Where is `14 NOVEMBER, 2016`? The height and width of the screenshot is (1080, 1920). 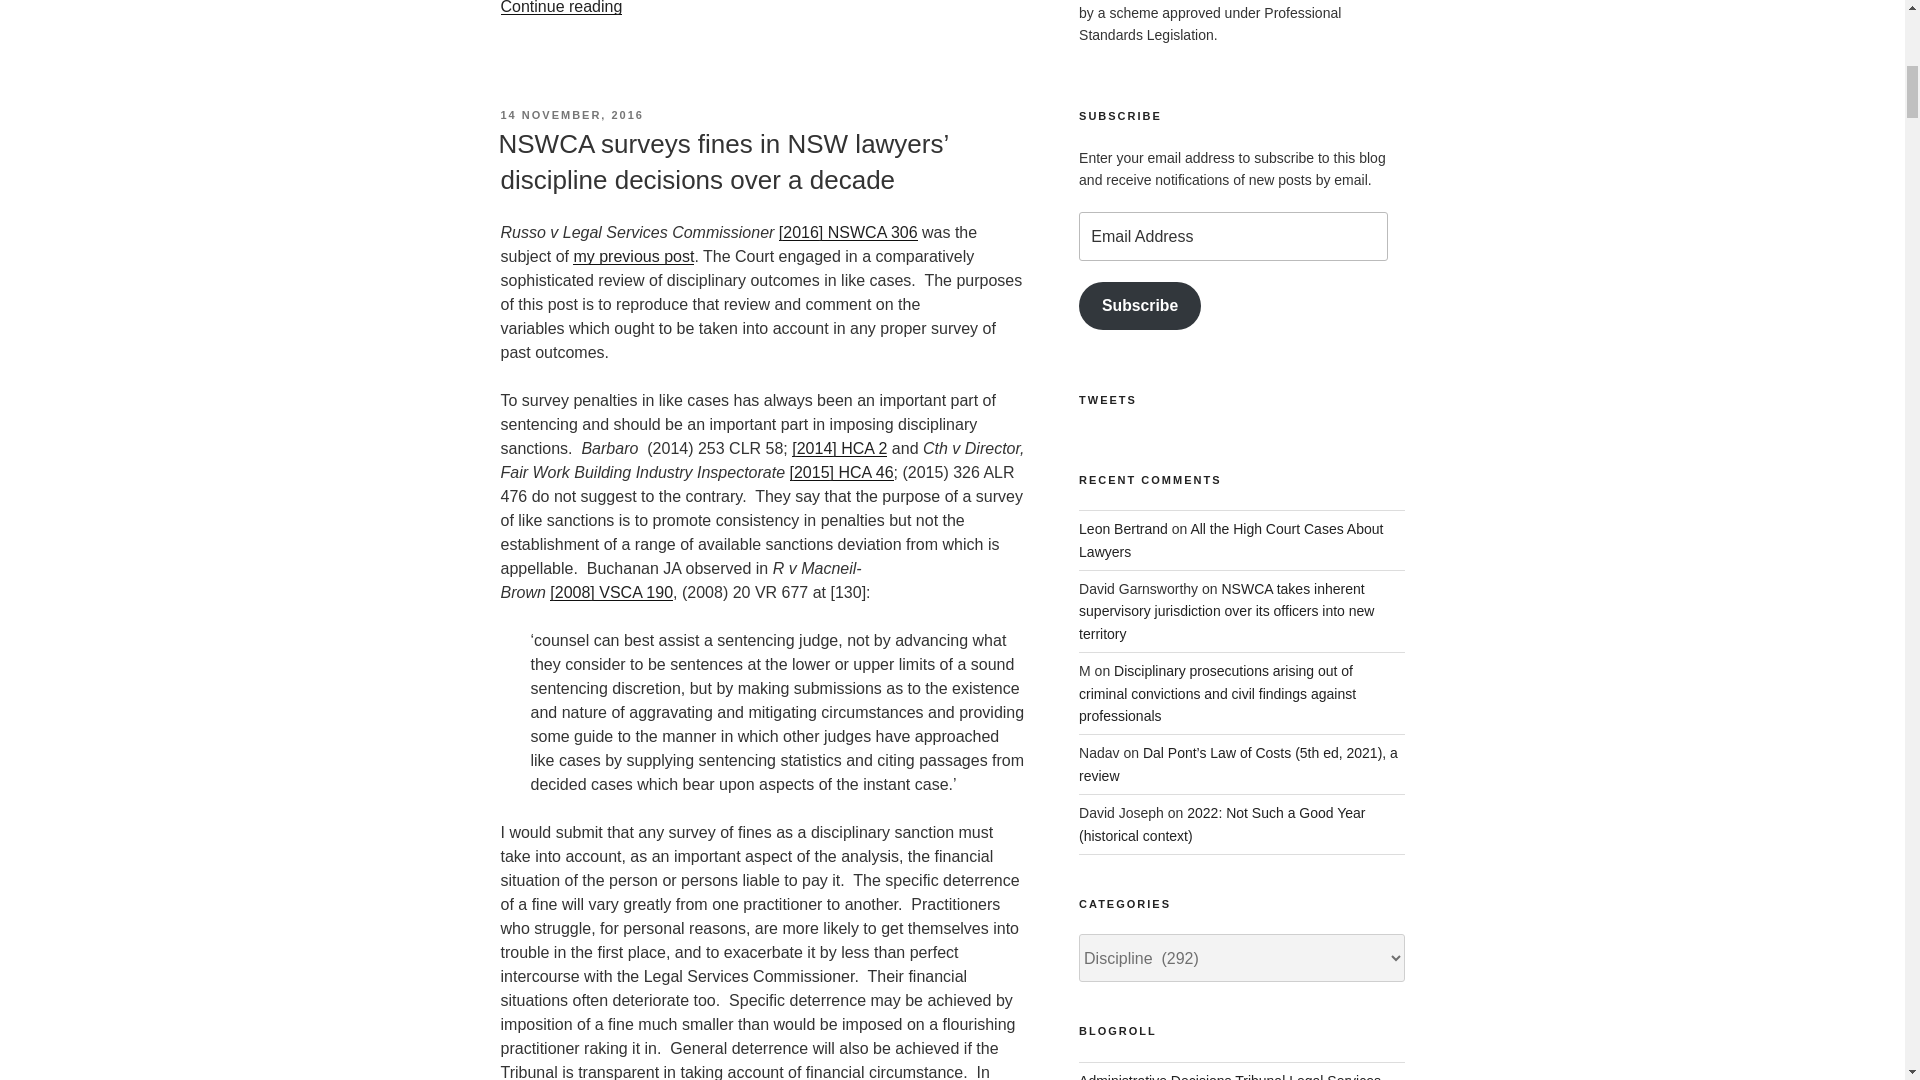
14 NOVEMBER, 2016 is located at coordinates (571, 114).